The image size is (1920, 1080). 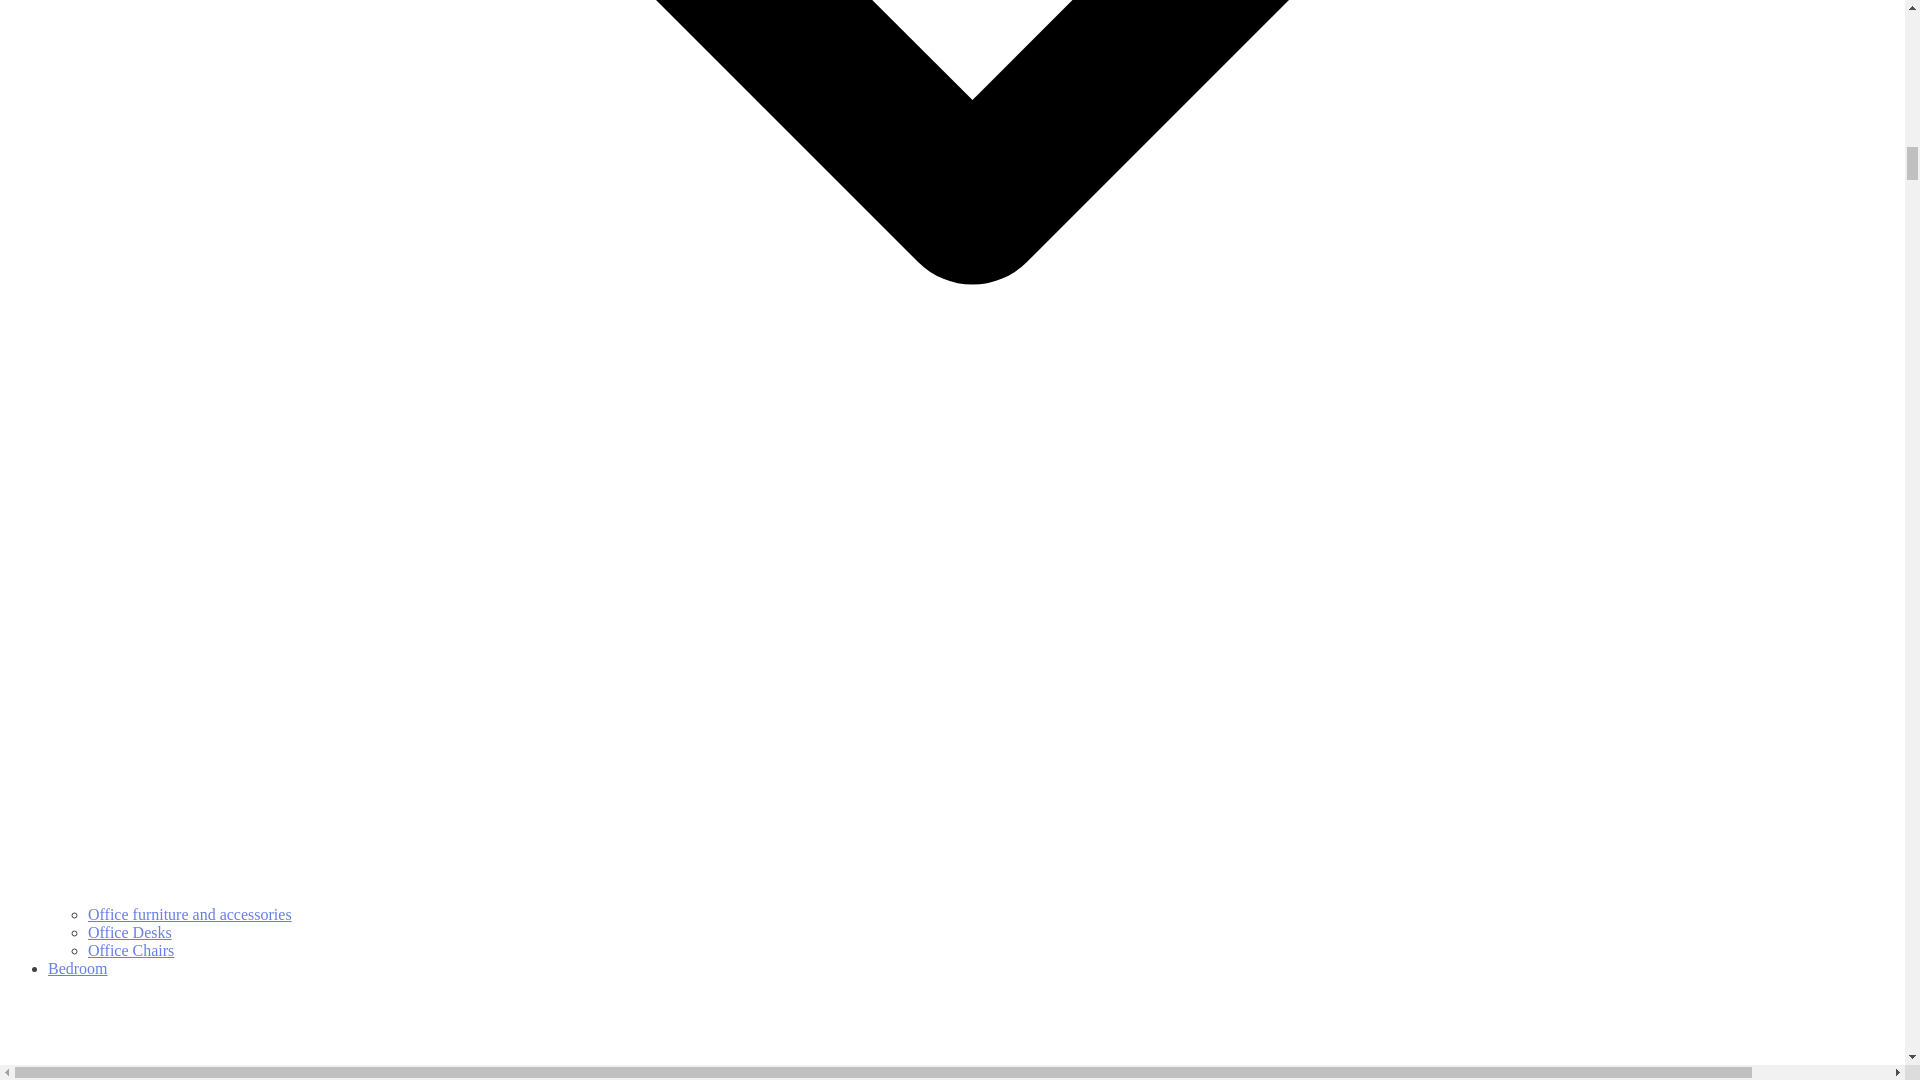 I want to click on Office furniture and accessories, so click(x=190, y=914).